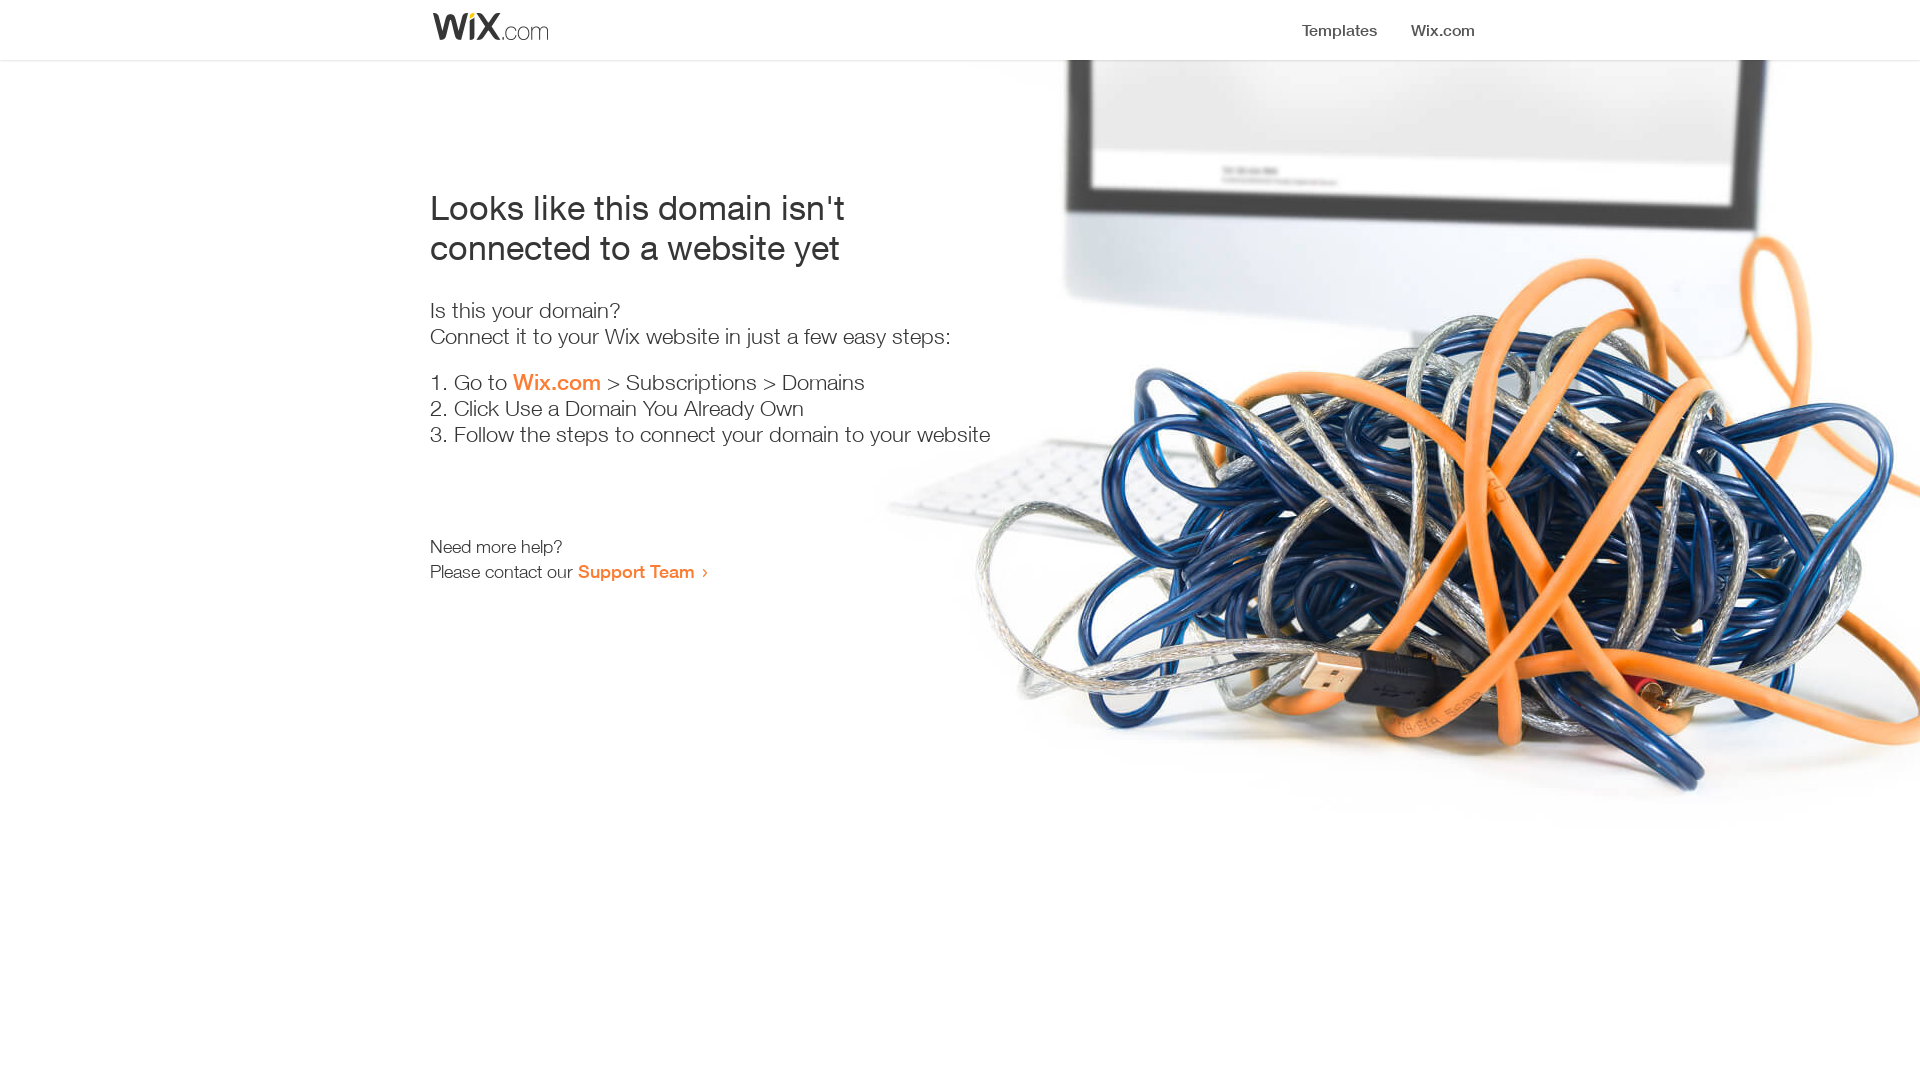 This screenshot has height=1080, width=1920. What do you see at coordinates (636, 571) in the screenshot?
I see `Support Team` at bounding box center [636, 571].